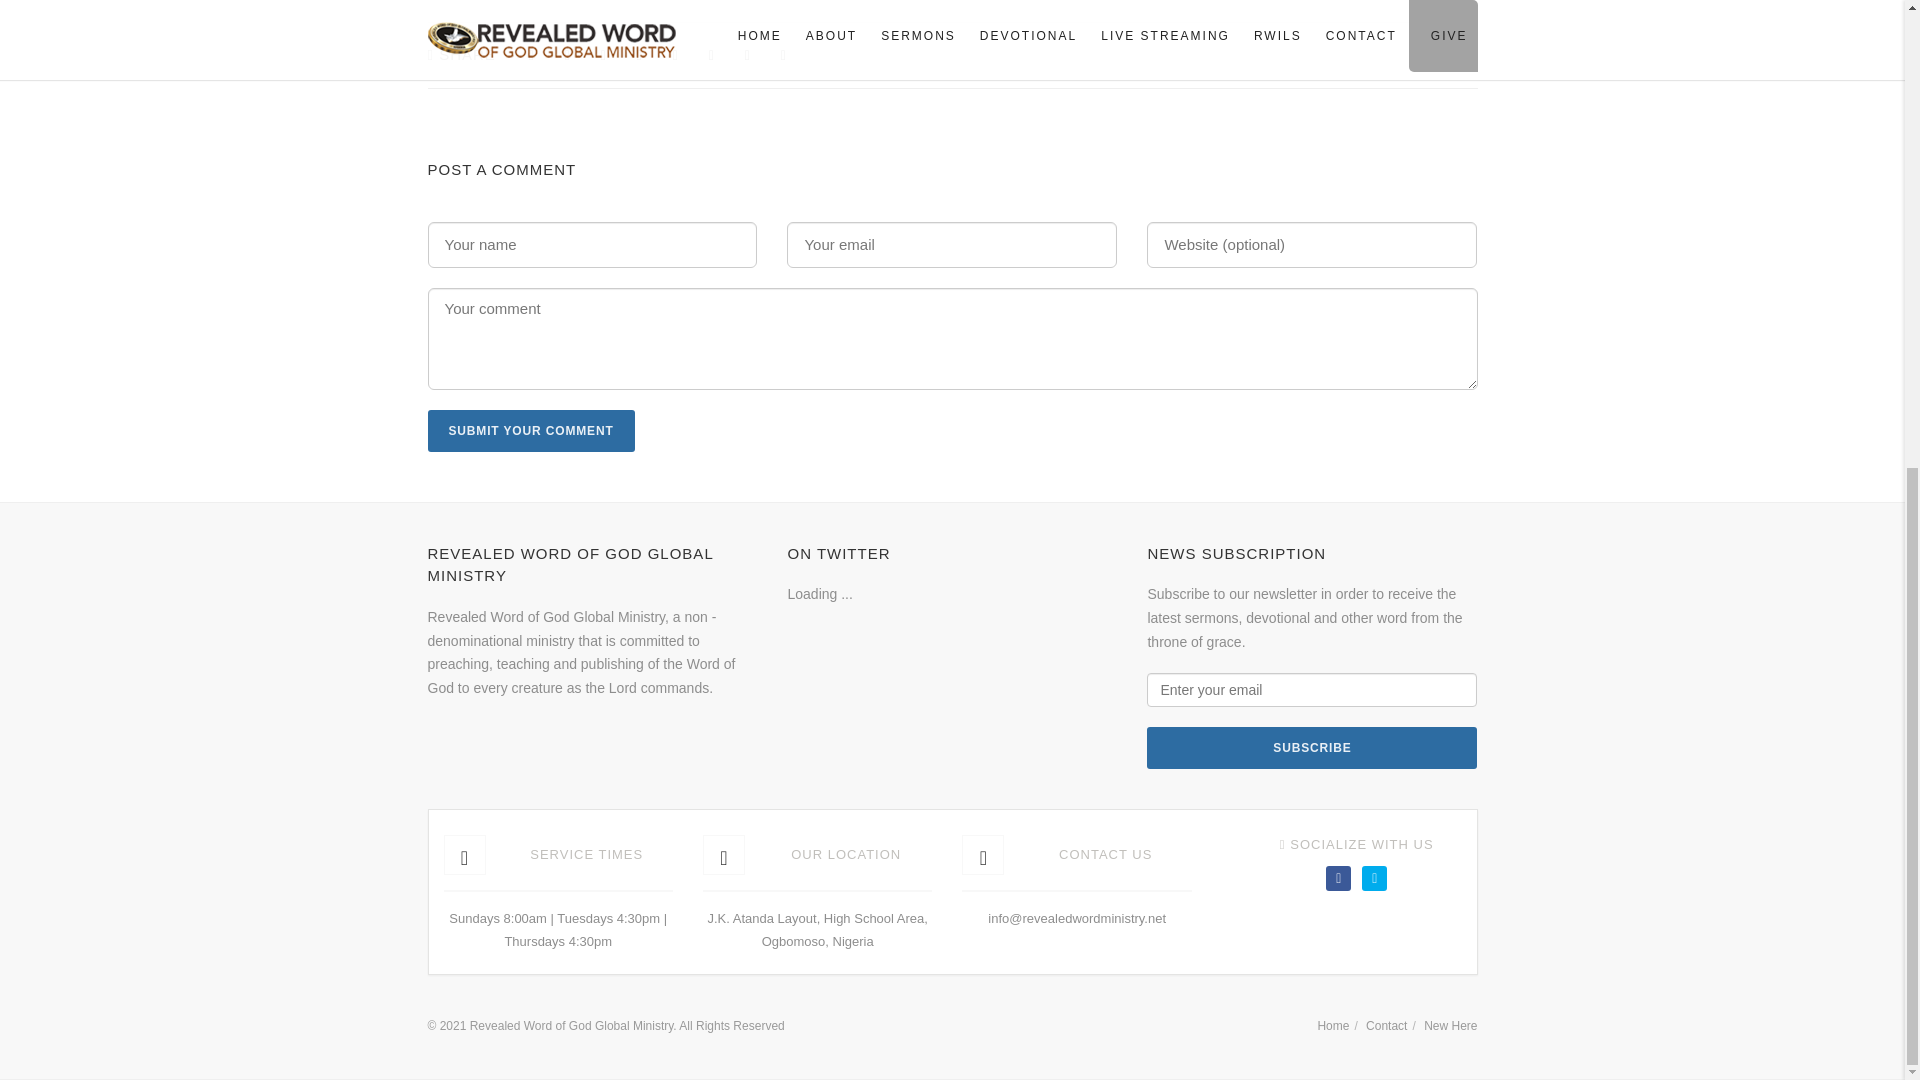 The width and height of the screenshot is (1920, 1080). What do you see at coordinates (532, 431) in the screenshot?
I see `Submit your comment` at bounding box center [532, 431].